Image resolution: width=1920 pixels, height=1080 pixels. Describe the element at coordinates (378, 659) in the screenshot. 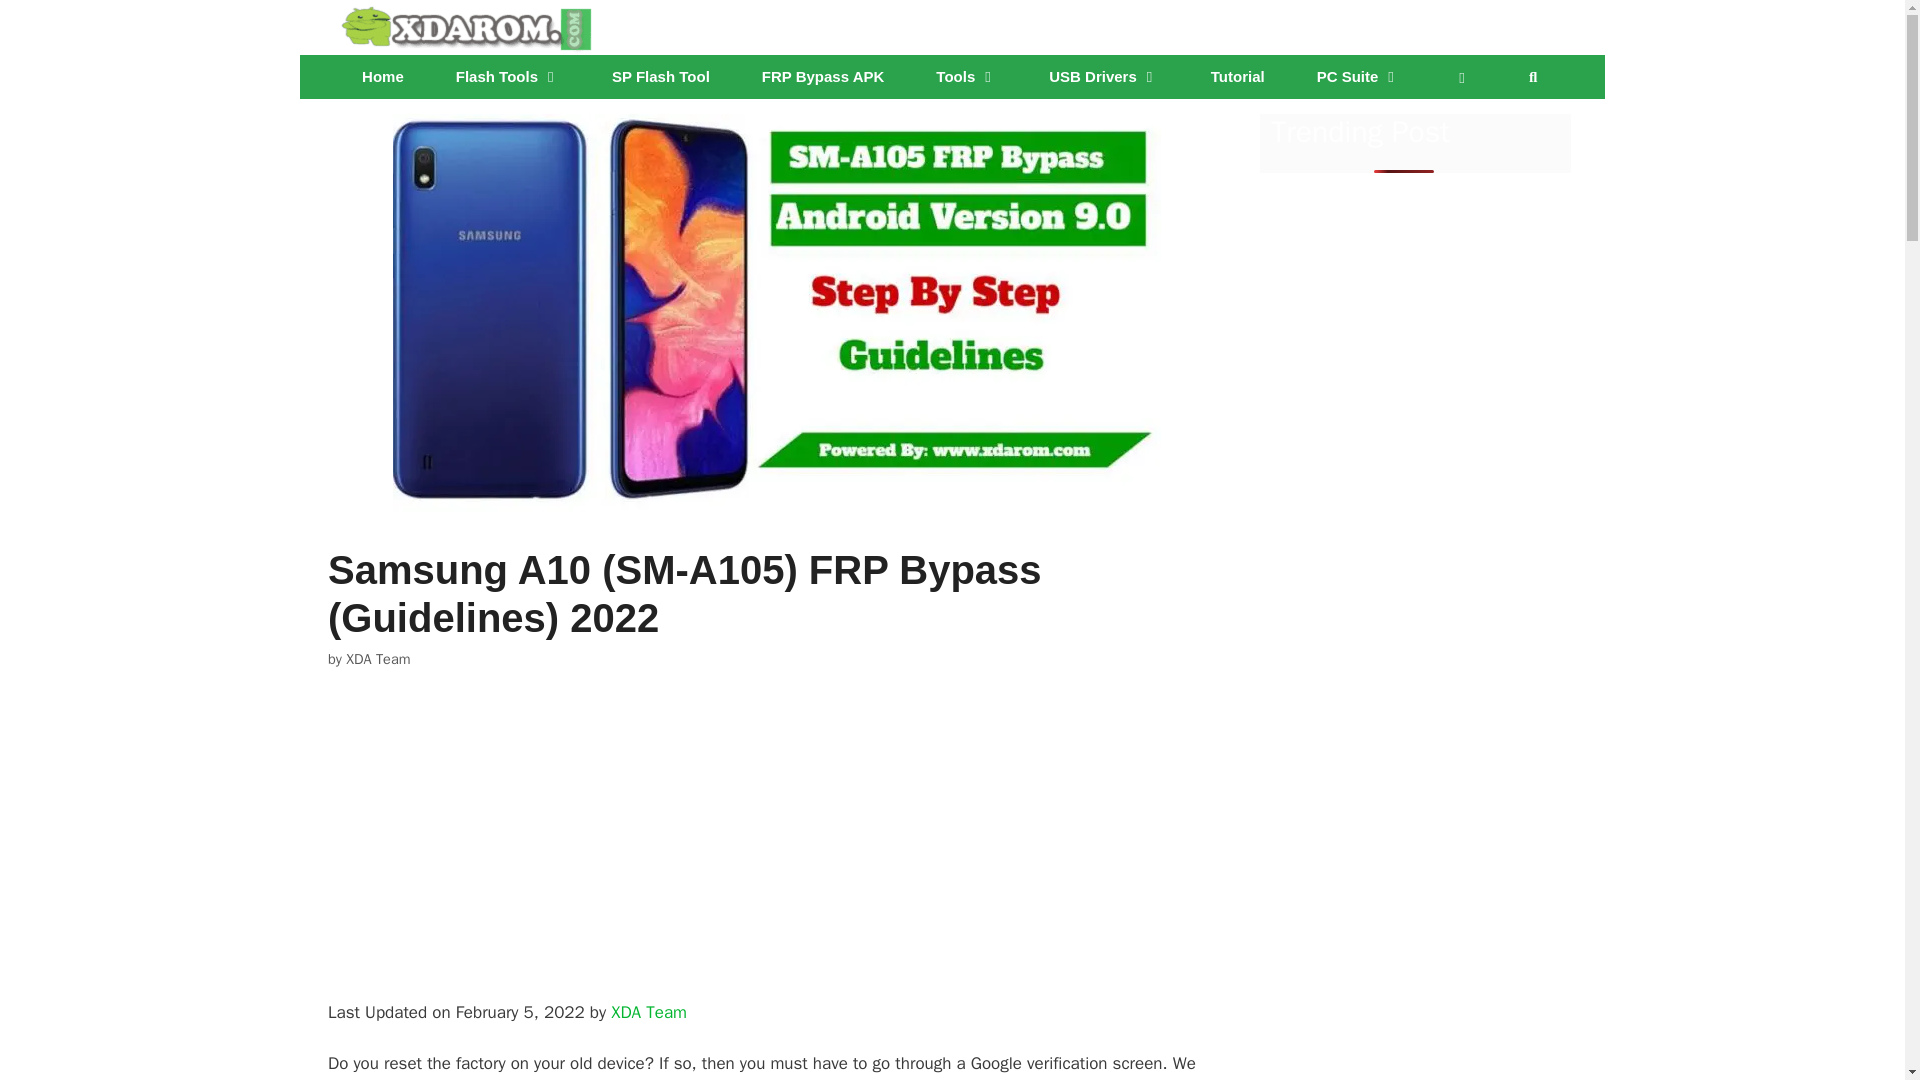

I see `View all posts by XDA Team` at that location.